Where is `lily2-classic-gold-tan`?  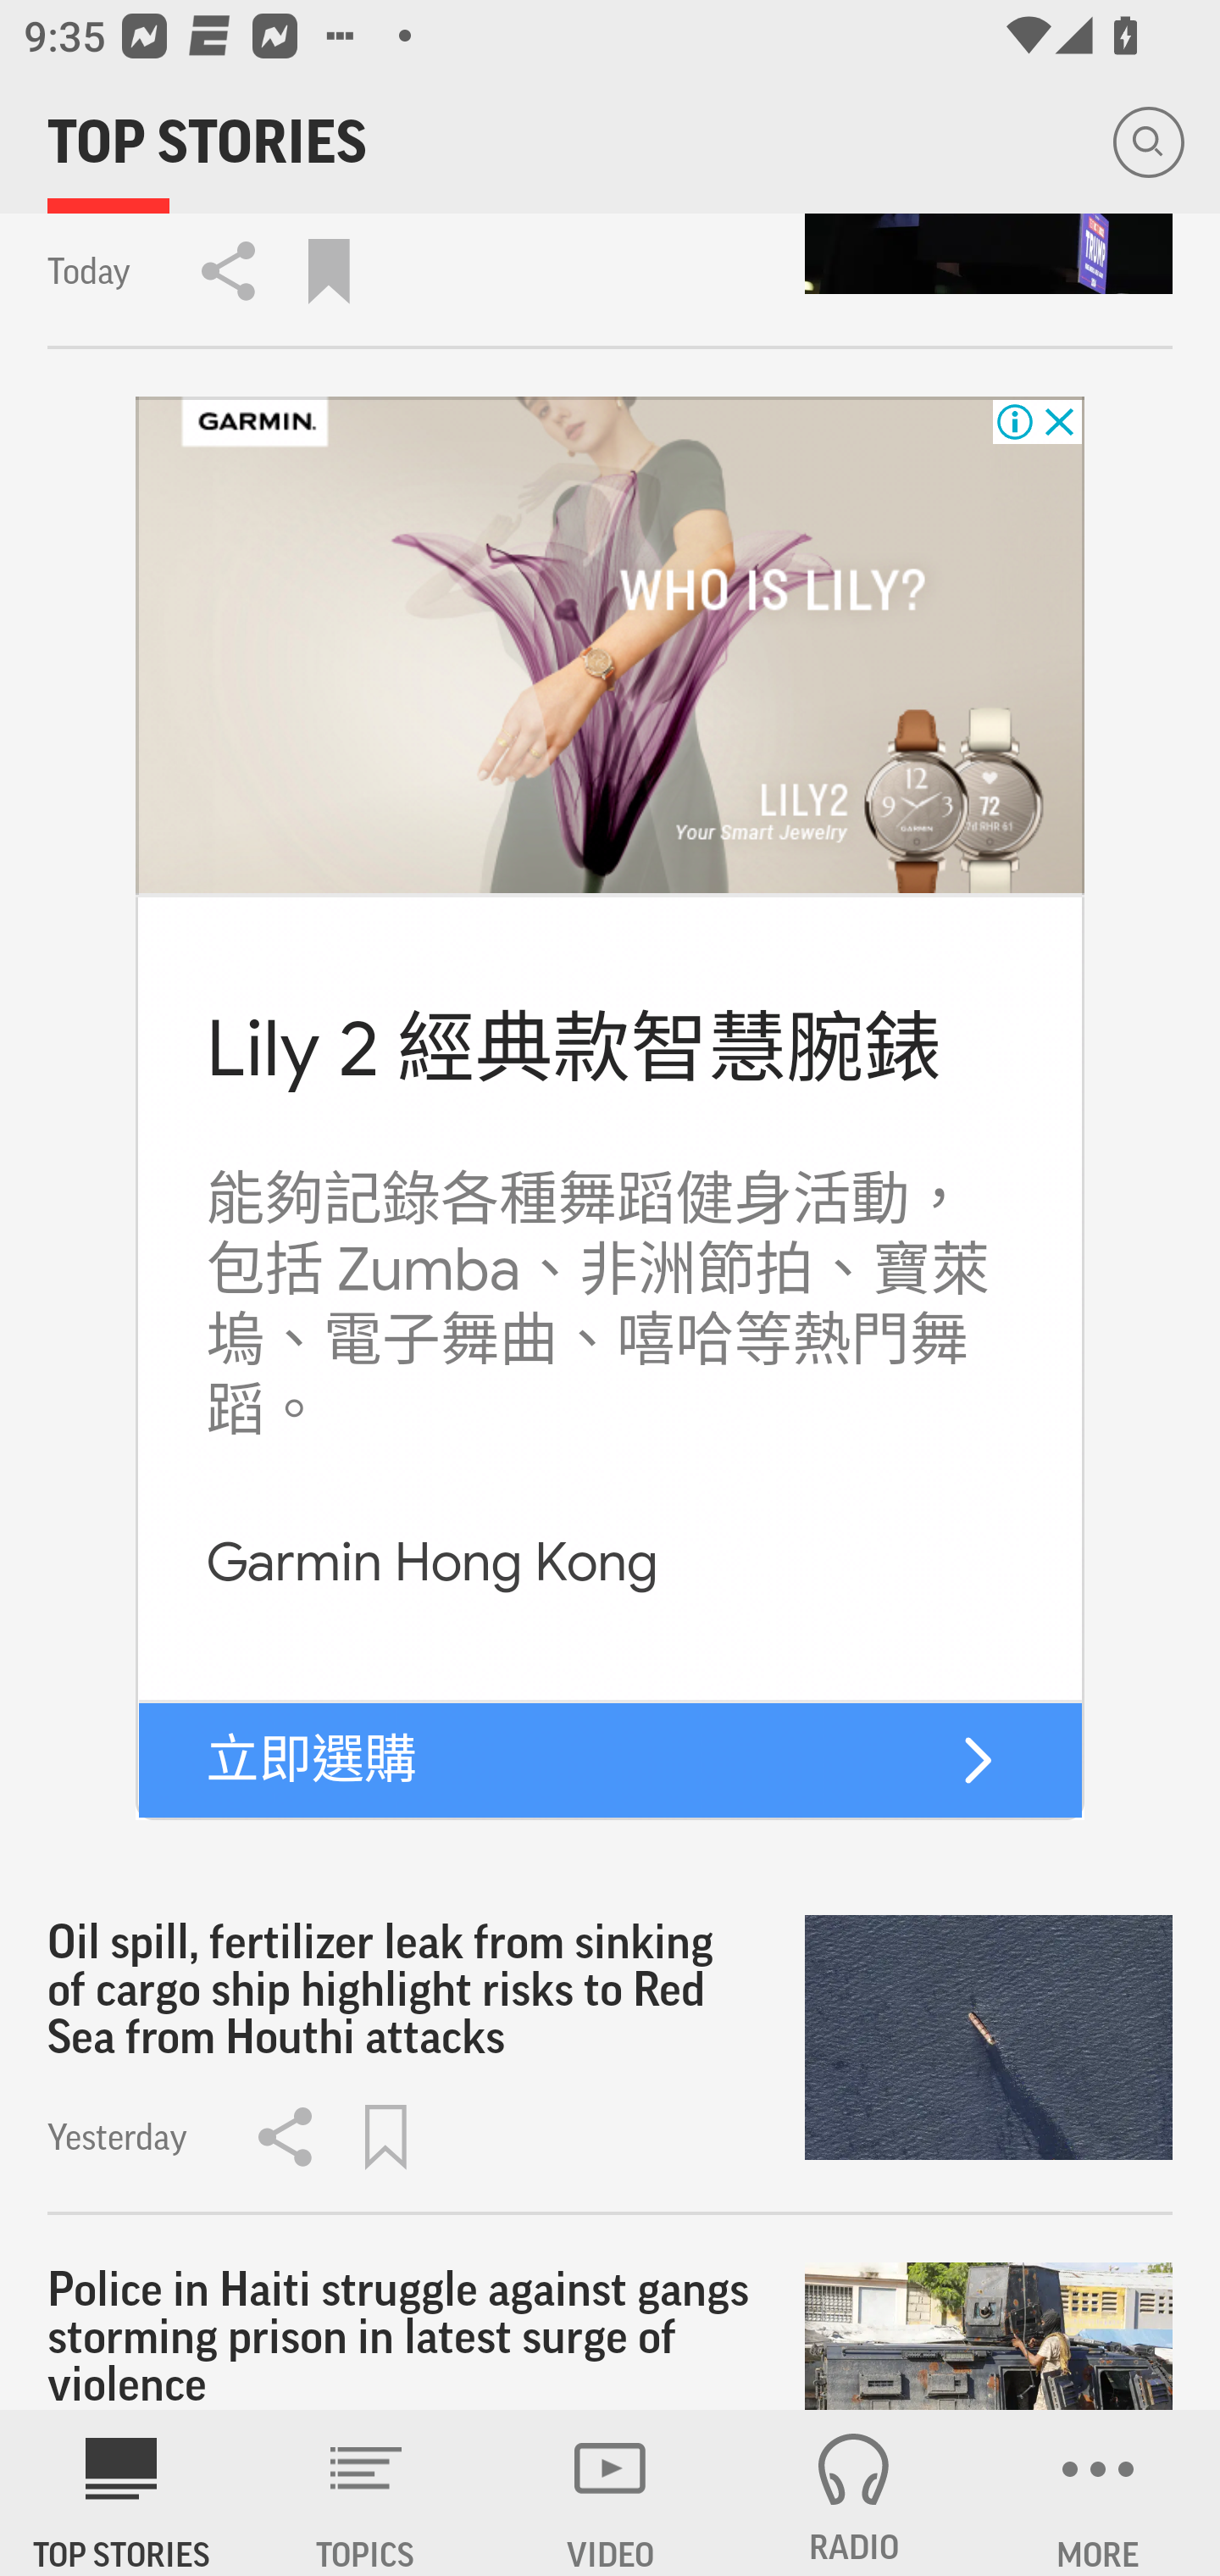
lily2-classic-gold-tan is located at coordinates (977, 1759).